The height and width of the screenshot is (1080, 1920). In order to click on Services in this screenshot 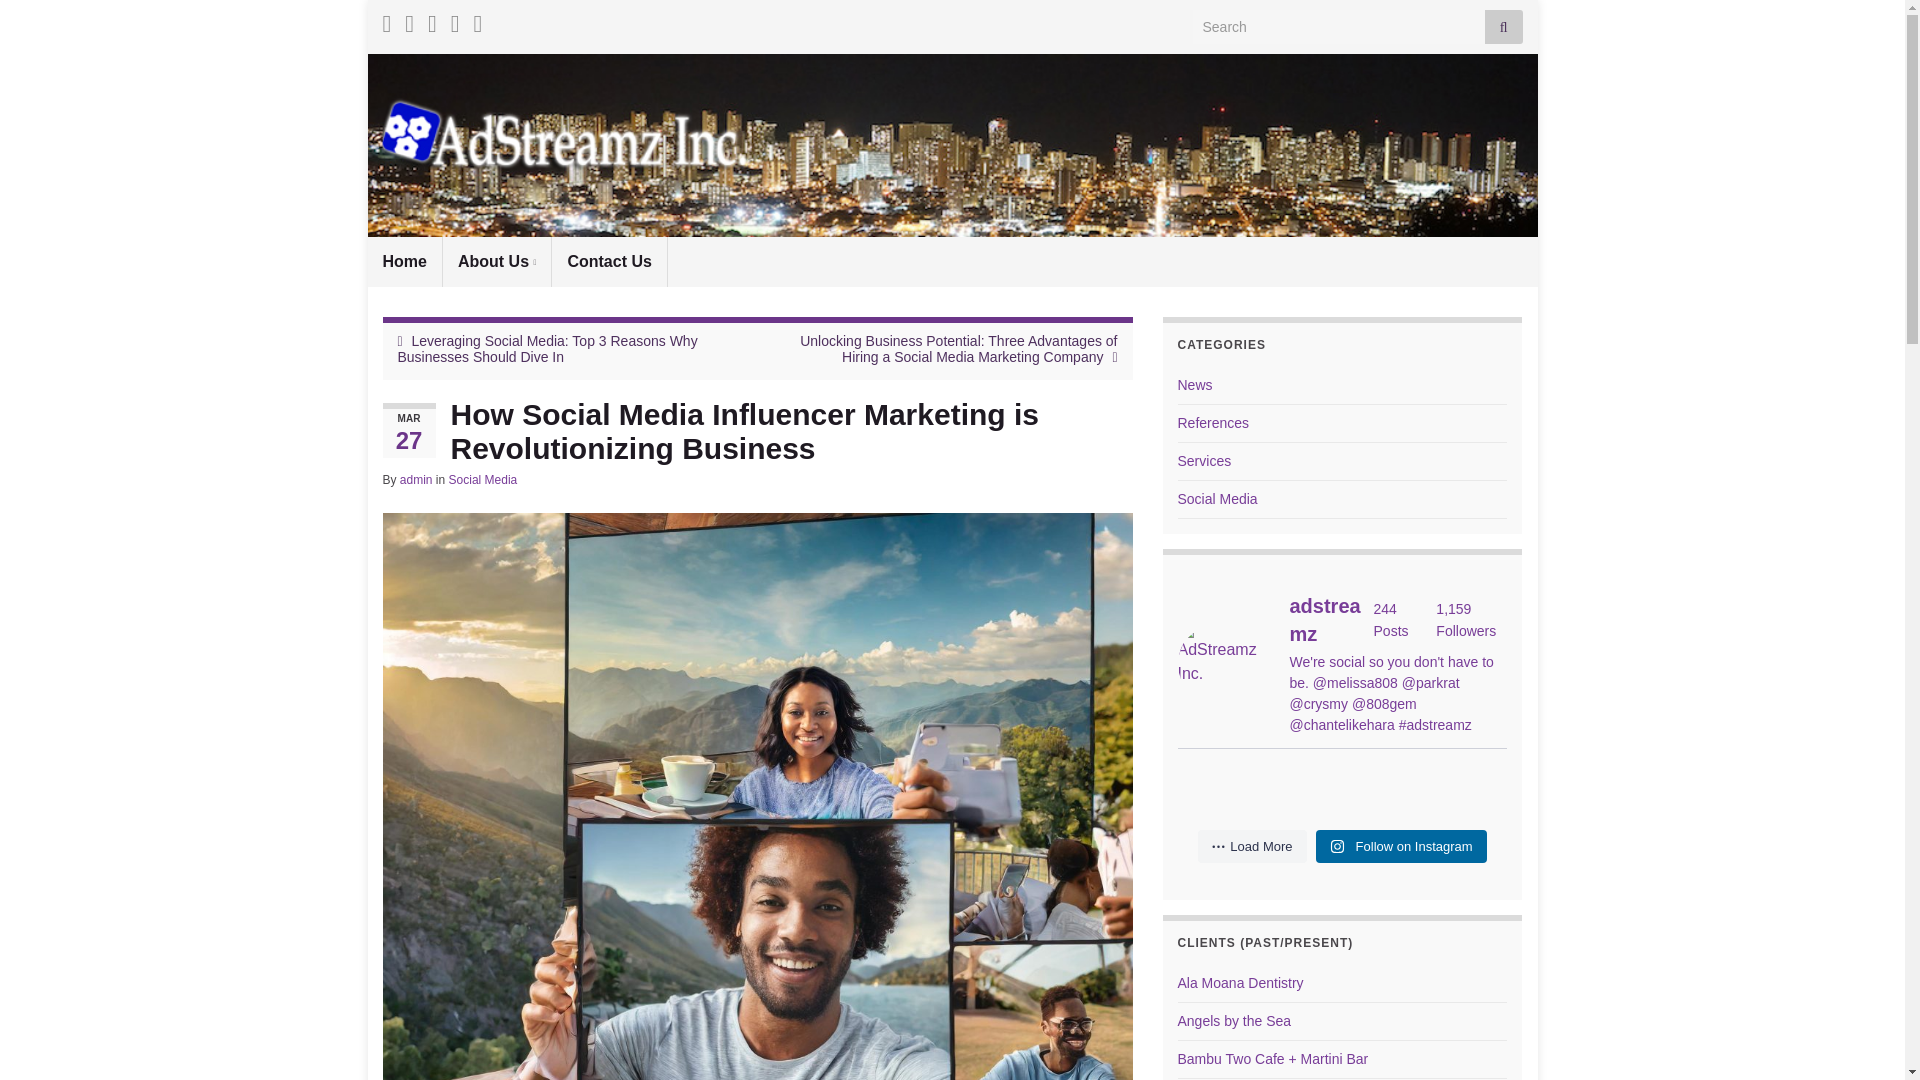, I will do `click(1205, 460)`.